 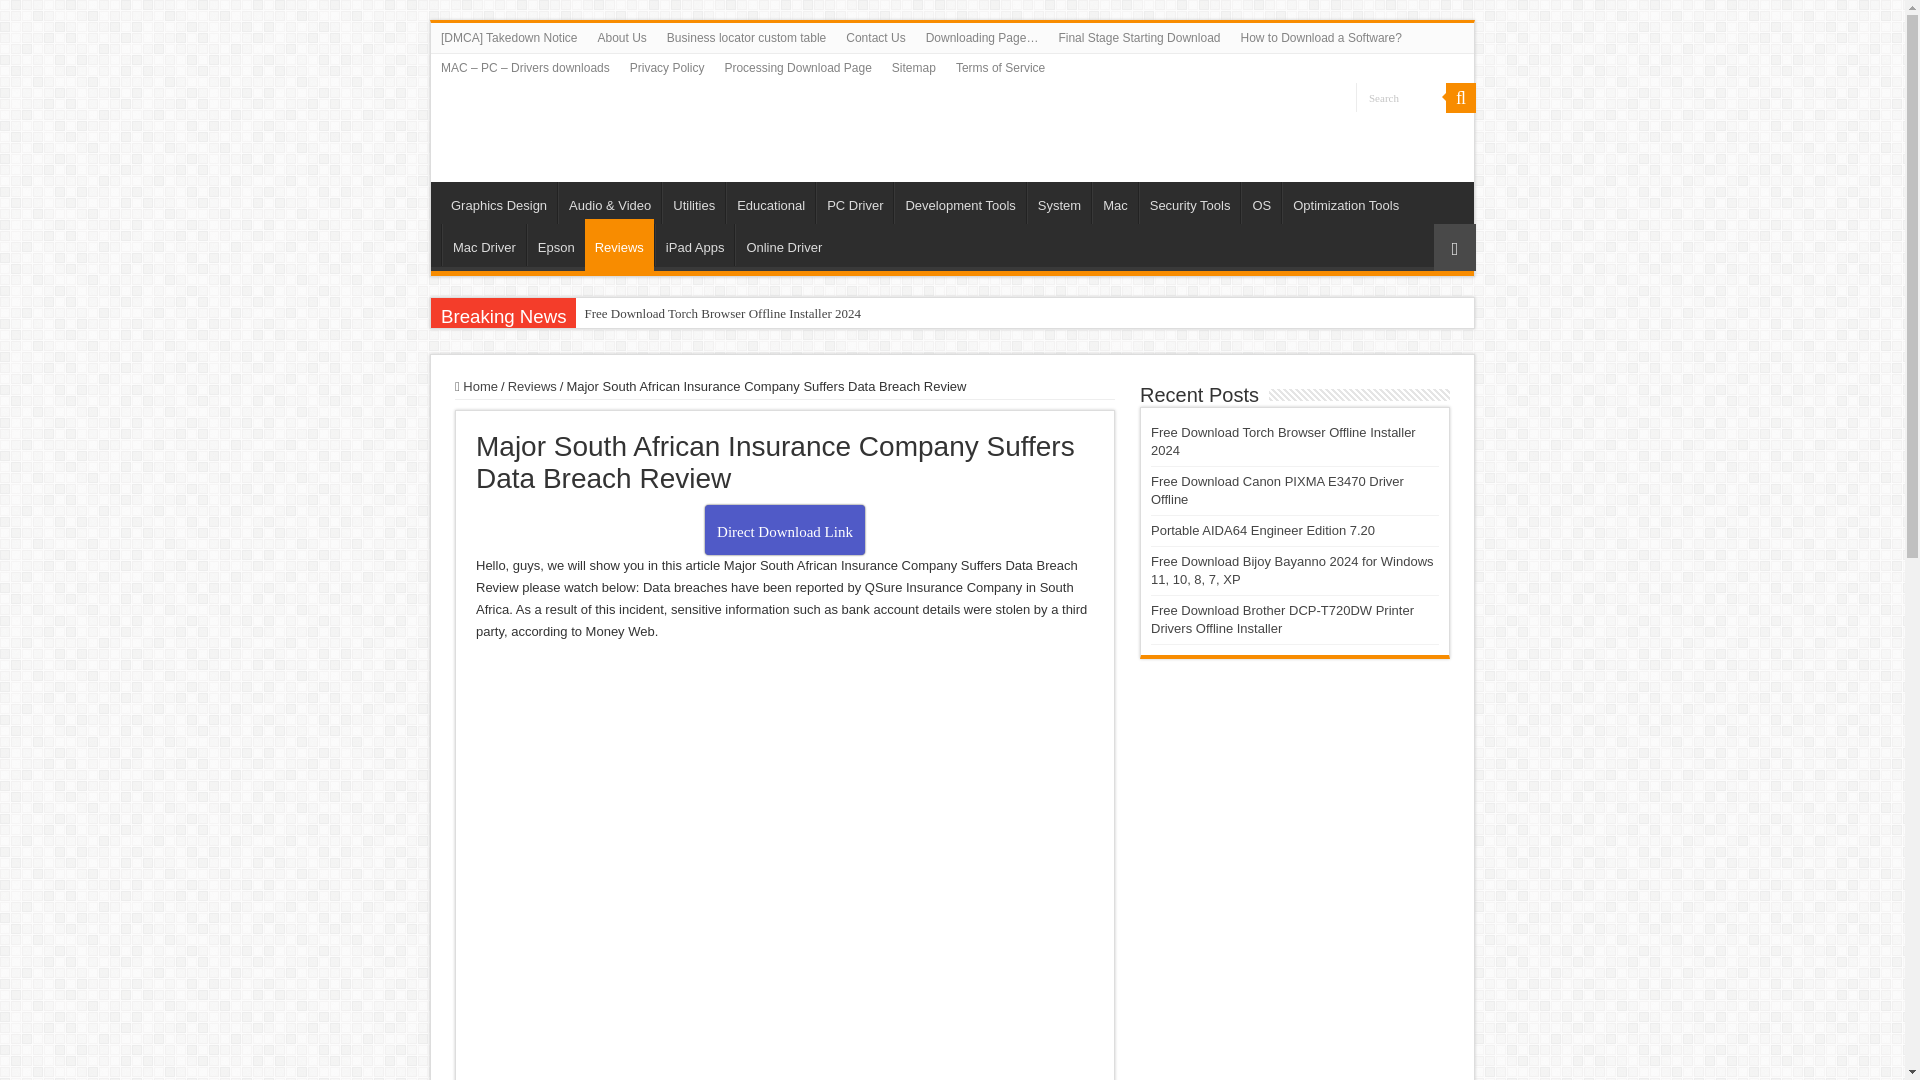 What do you see at coordinates (1400, 98) in the screenshot?
I see `Search` at bounding box center [1400, 98].